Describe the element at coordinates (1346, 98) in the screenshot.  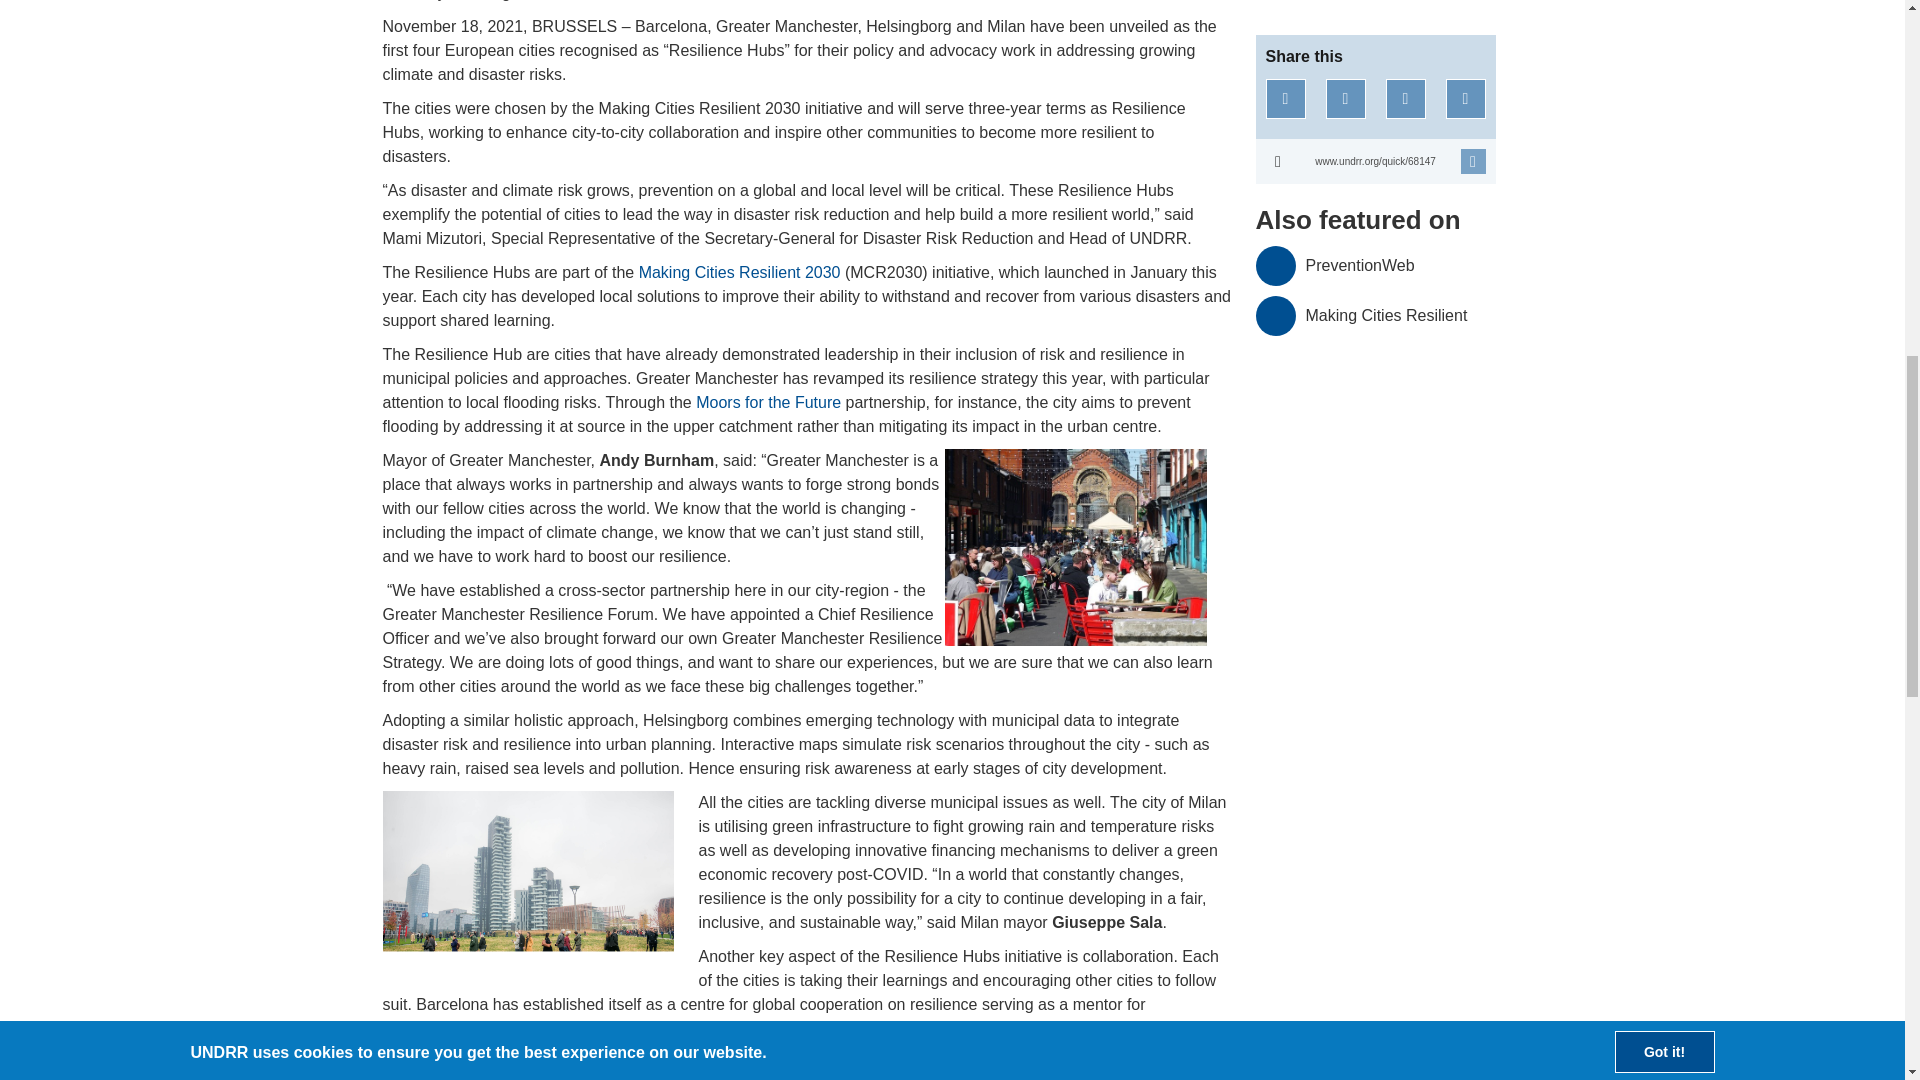
I see `Share on Twitter` at that location.